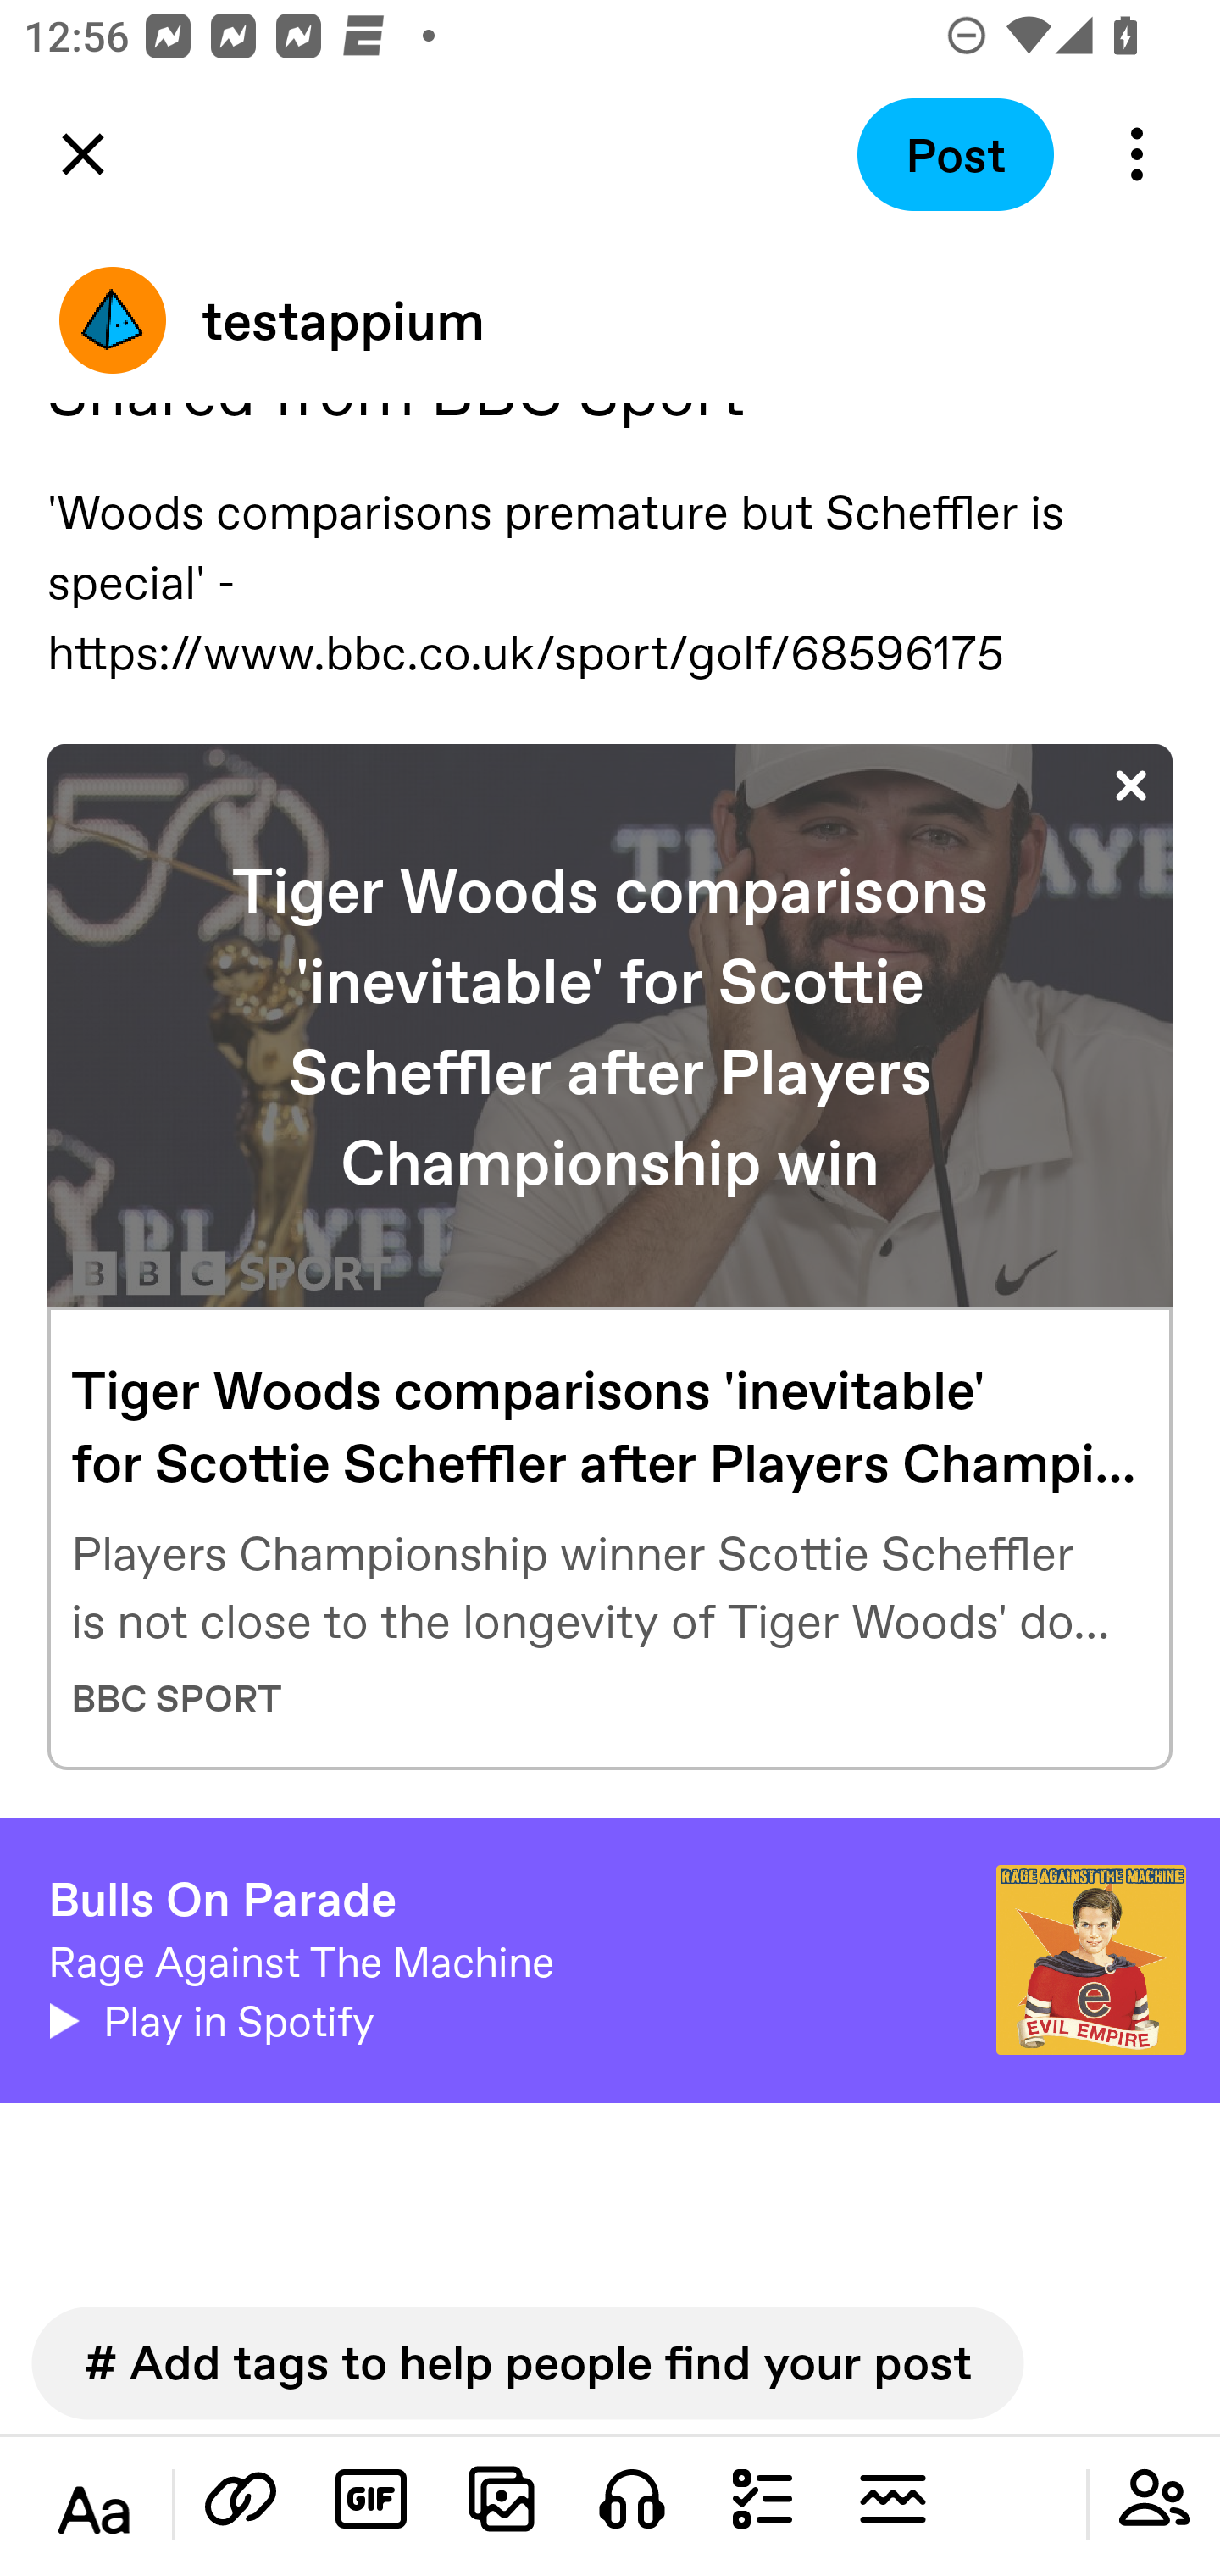  What do you see at coordinates (1154, 2498) in the screenshot?
I see `Add community label for post` at bounding box center [1154, 2498].